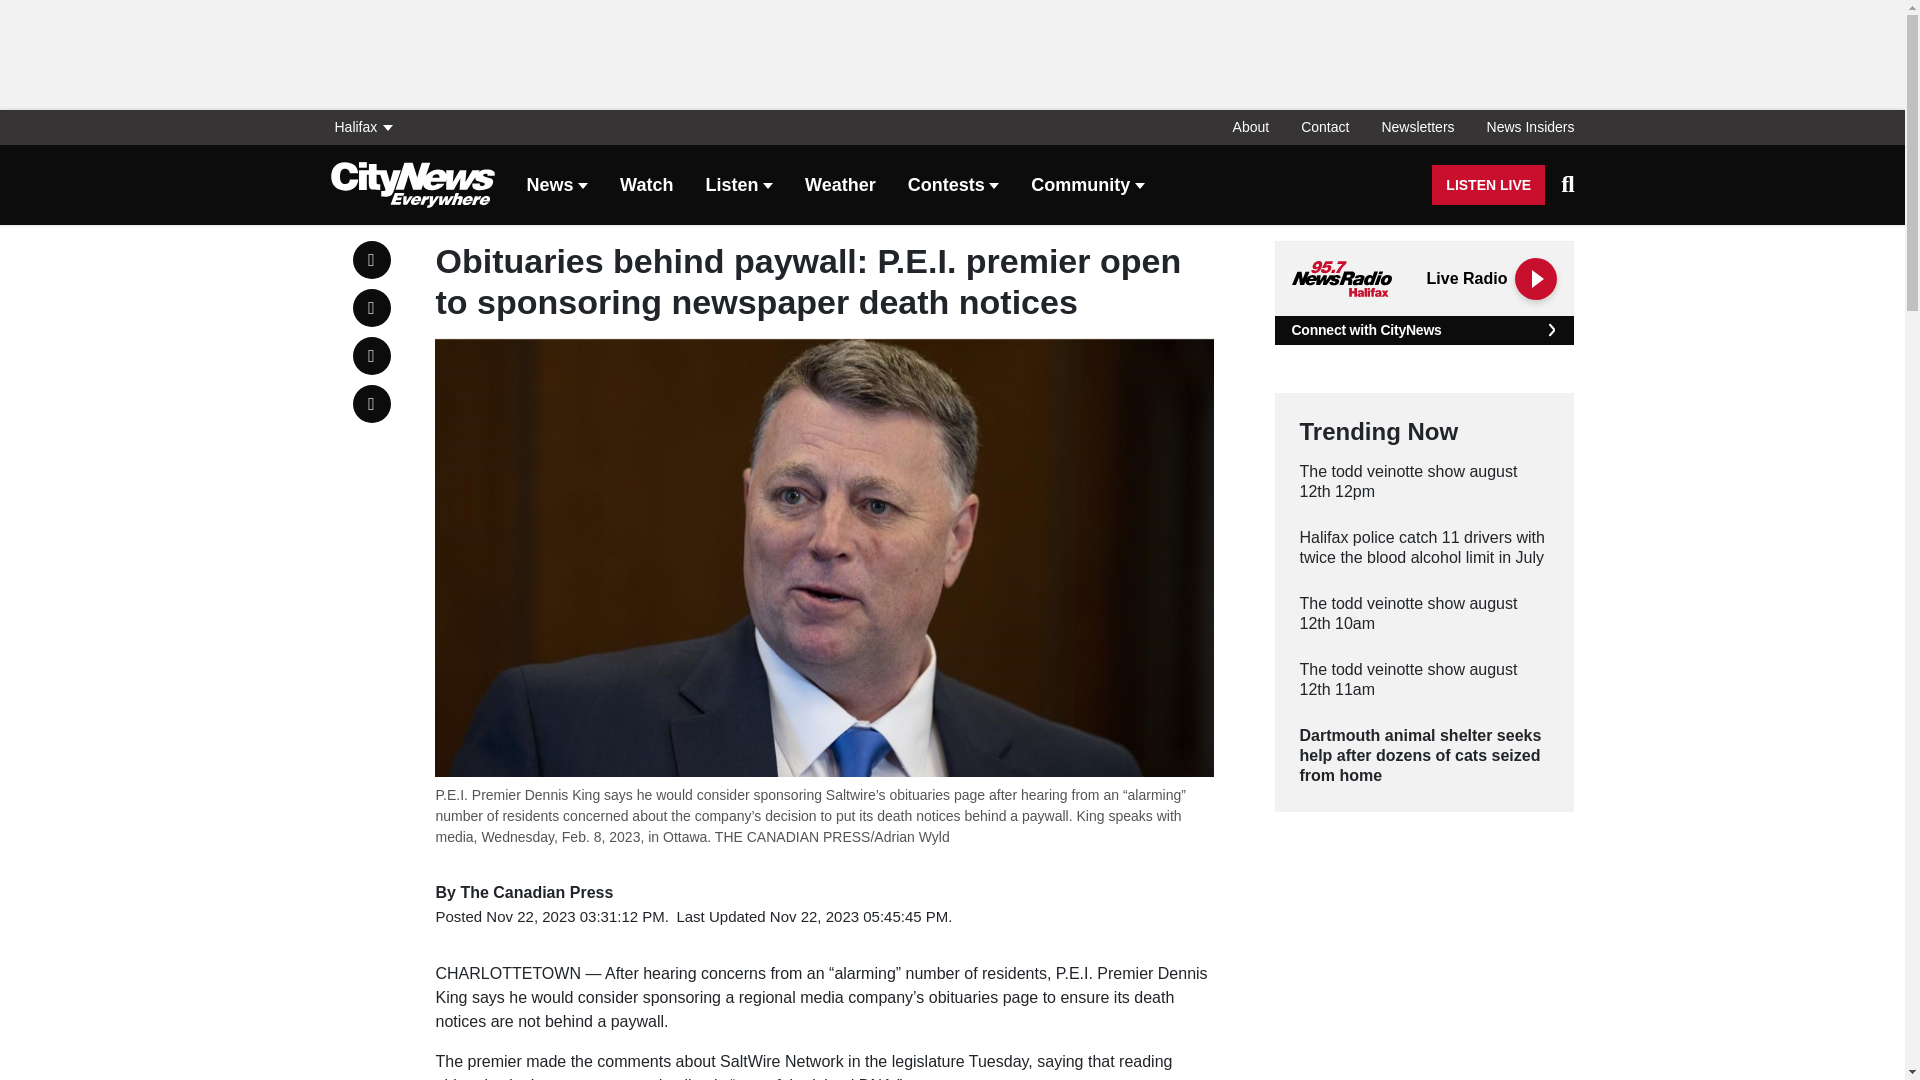 The width and height of the screenshot is (1920, 1080). What do you see at coordinates (954, 186) in the screenshot?
I see `Contests` at bounding box center [954, 186].